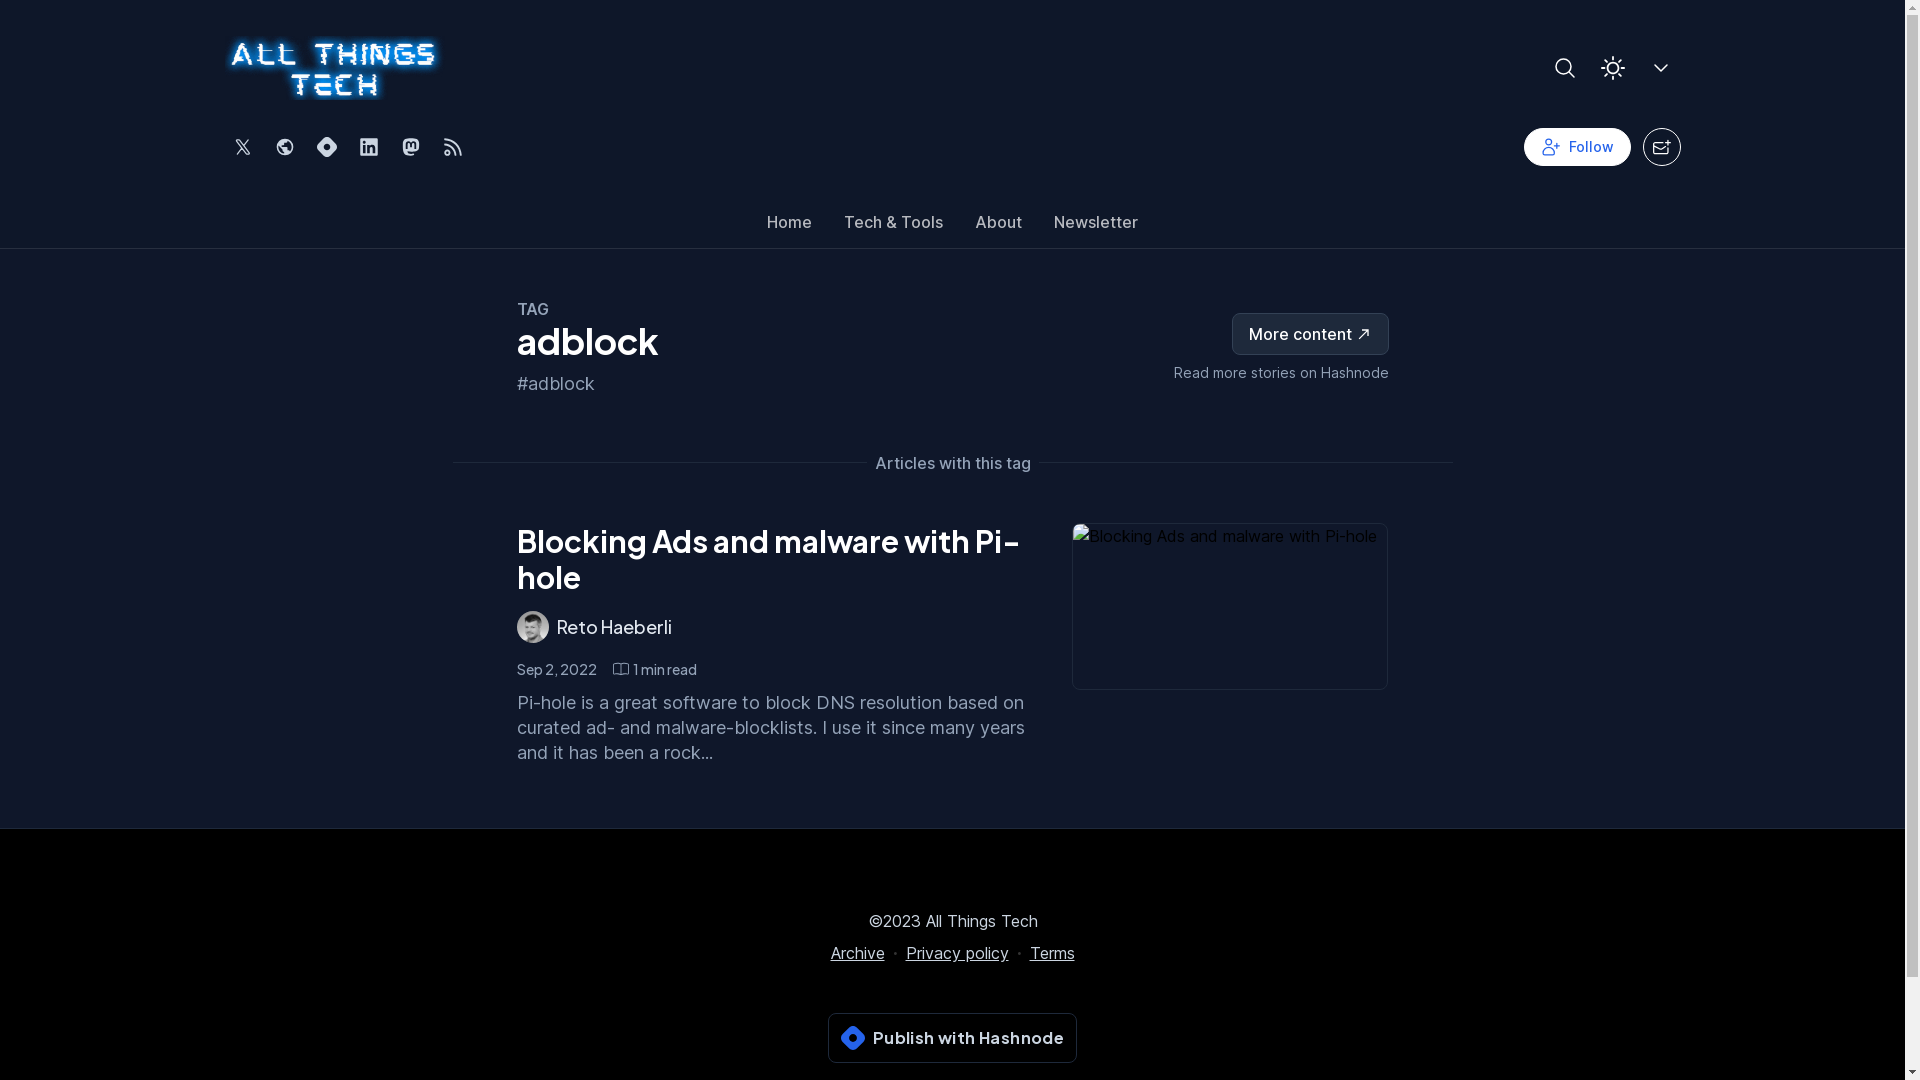 The width and height of the screenshot is (1920, 1080). I want to click on Terms, so click(1052, 953).